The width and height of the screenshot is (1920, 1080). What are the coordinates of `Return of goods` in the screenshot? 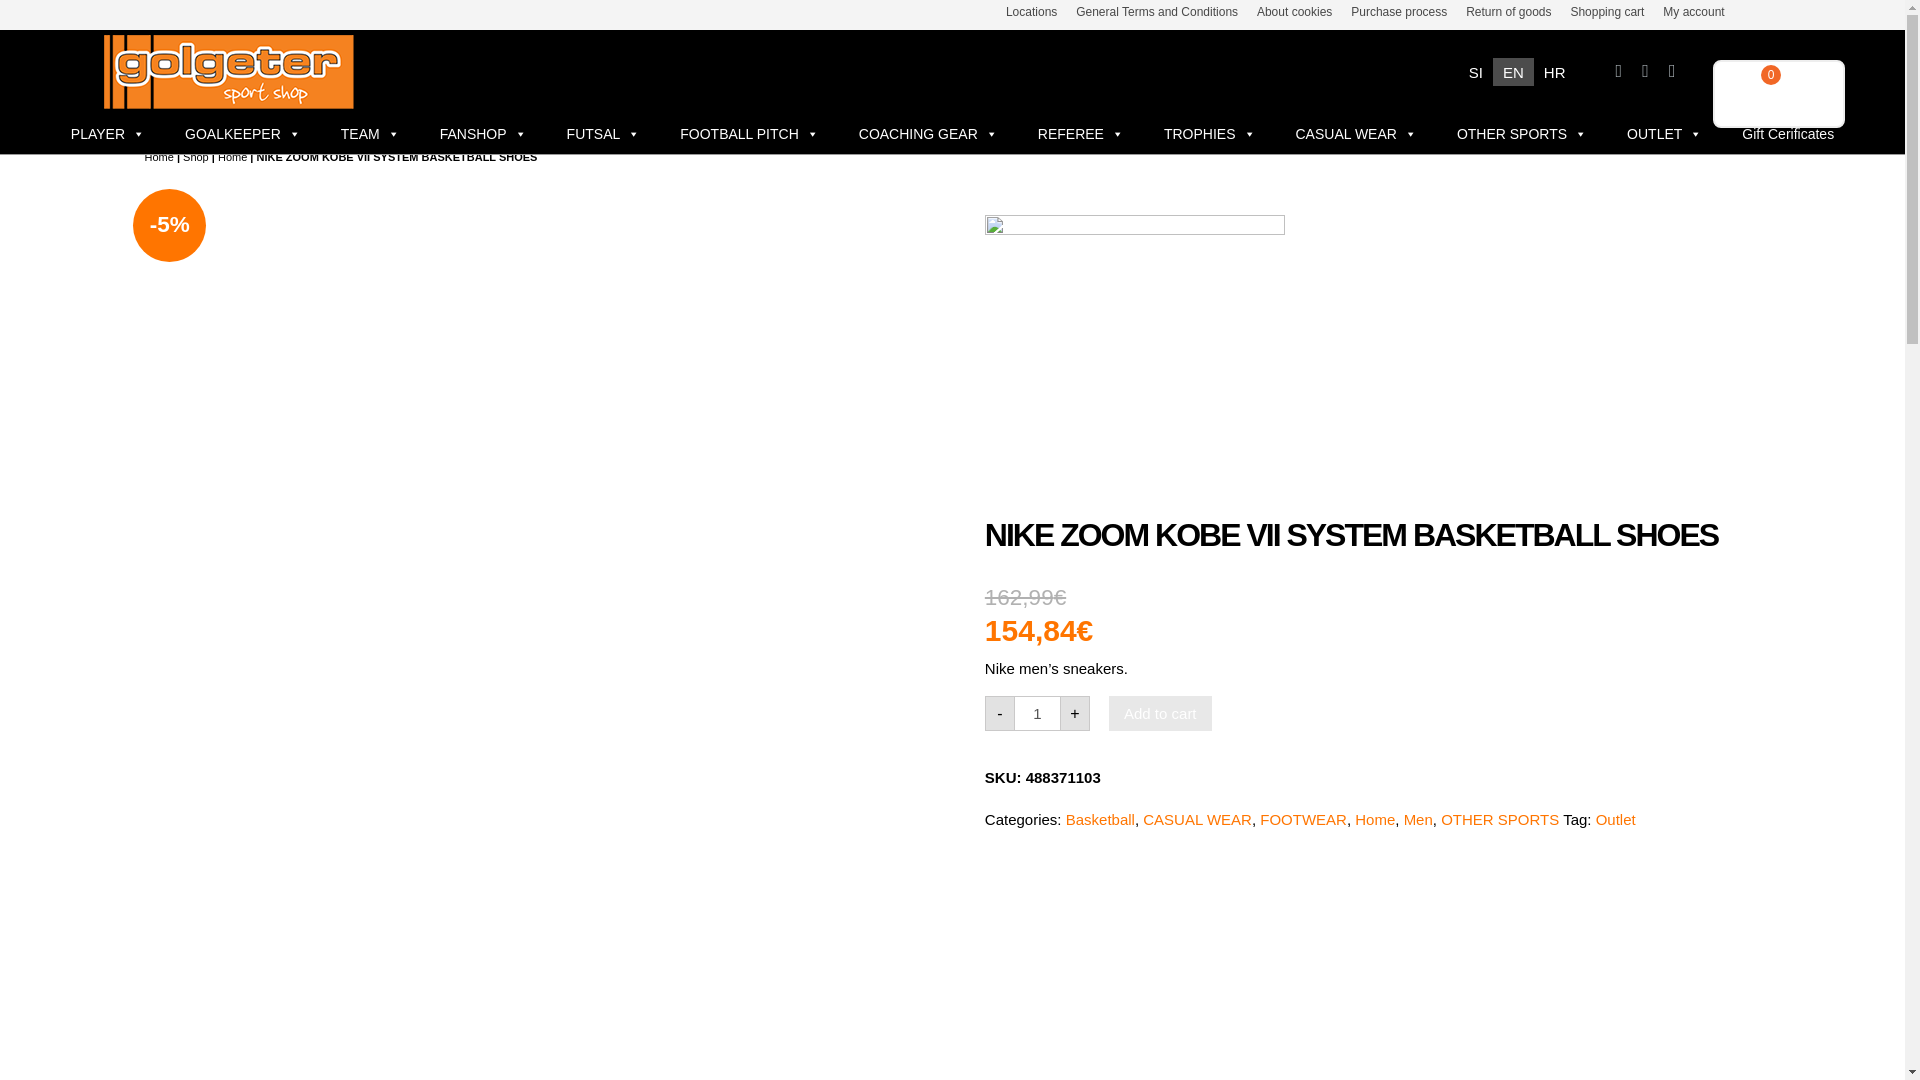 It's located at (1508, 12).